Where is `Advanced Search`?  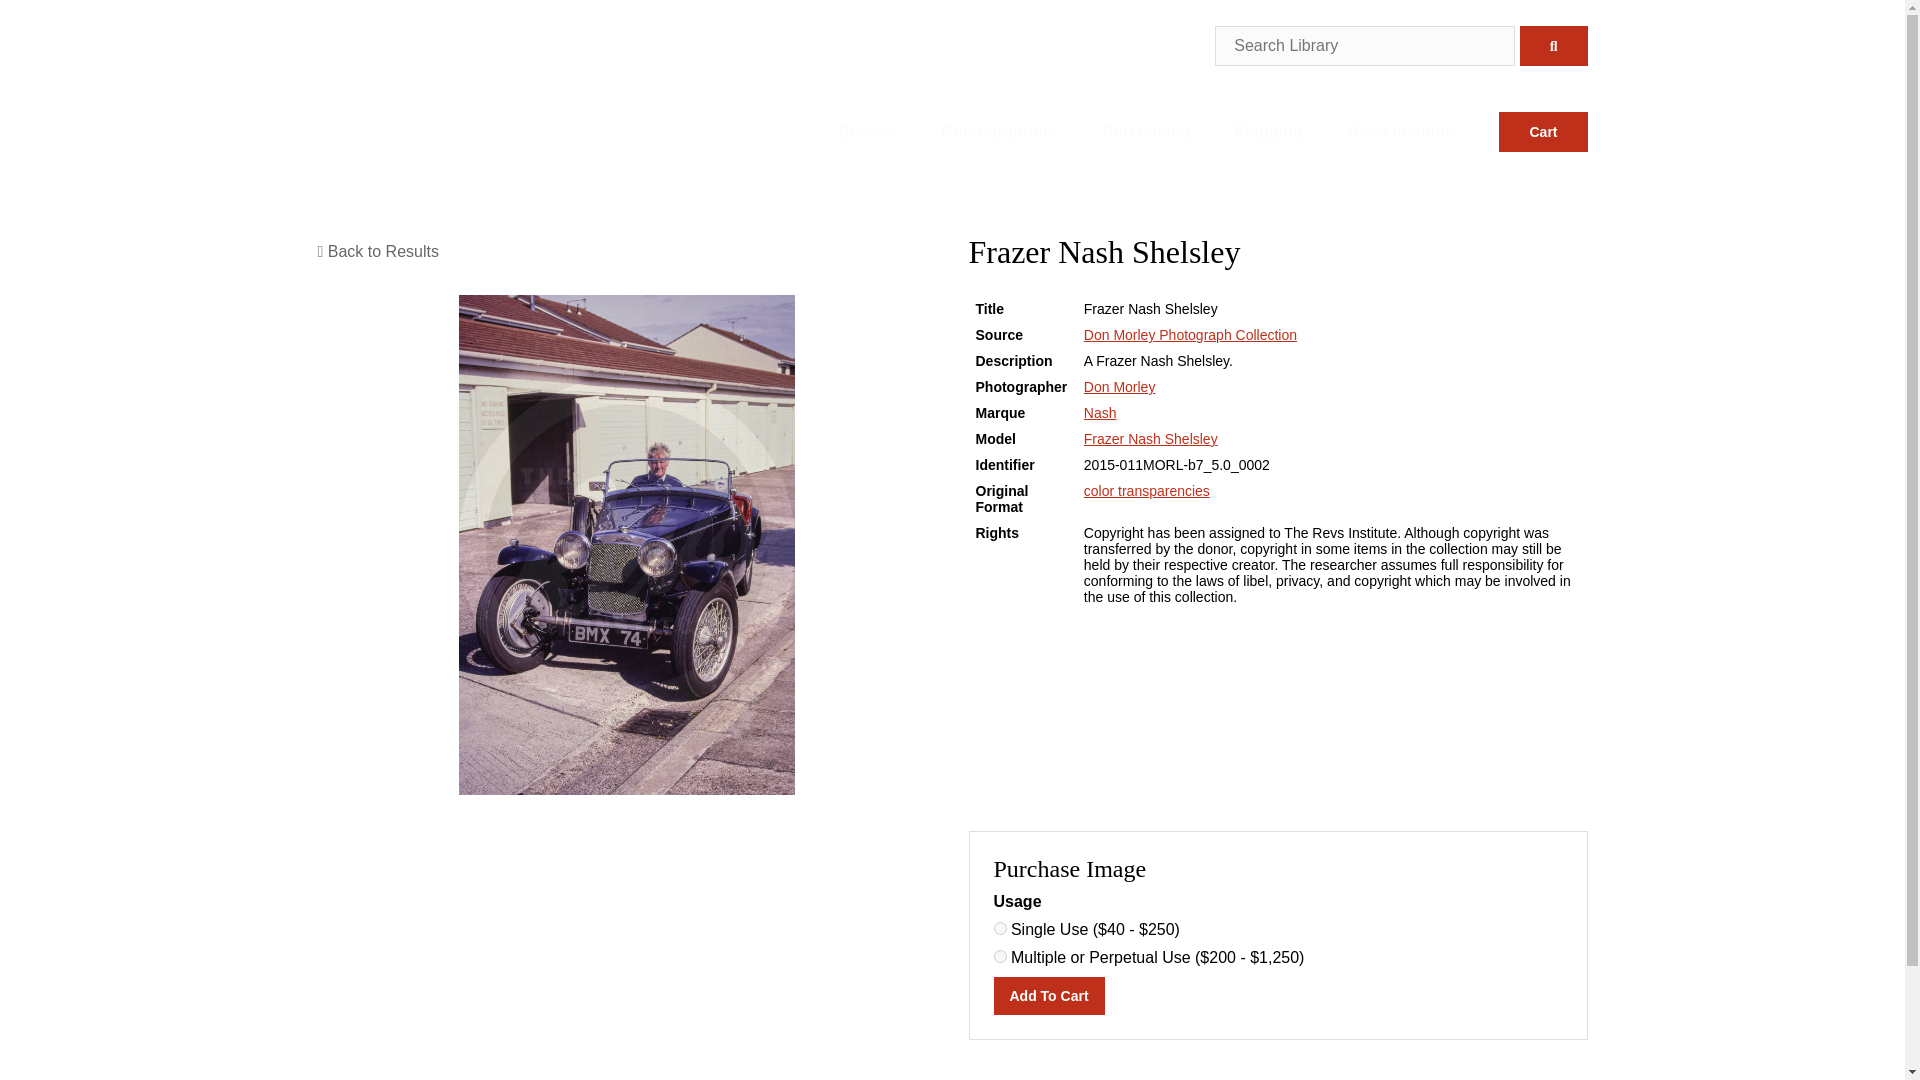
Advanced Search is located at coordinates (1540, 78).